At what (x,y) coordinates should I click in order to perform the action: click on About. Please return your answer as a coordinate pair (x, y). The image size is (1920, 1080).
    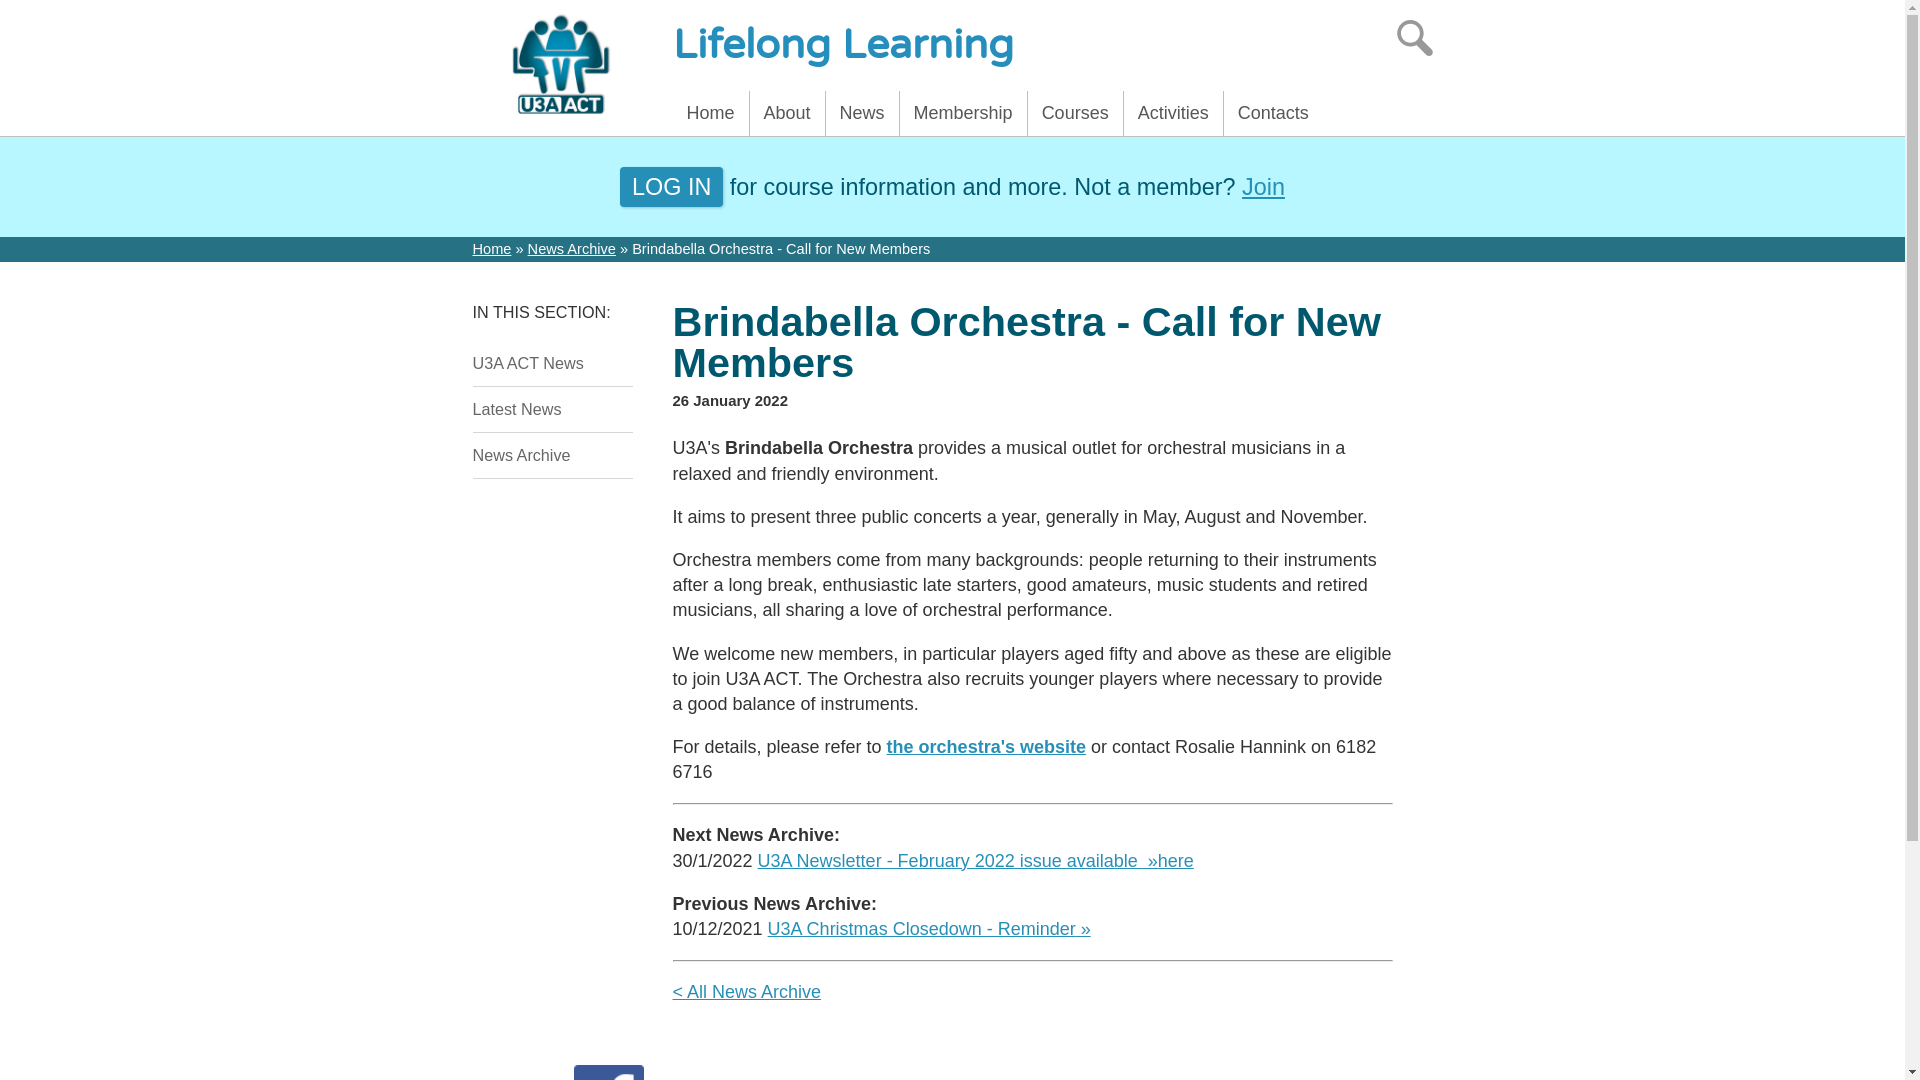
    Looking at the image, I should click on (788, 114).